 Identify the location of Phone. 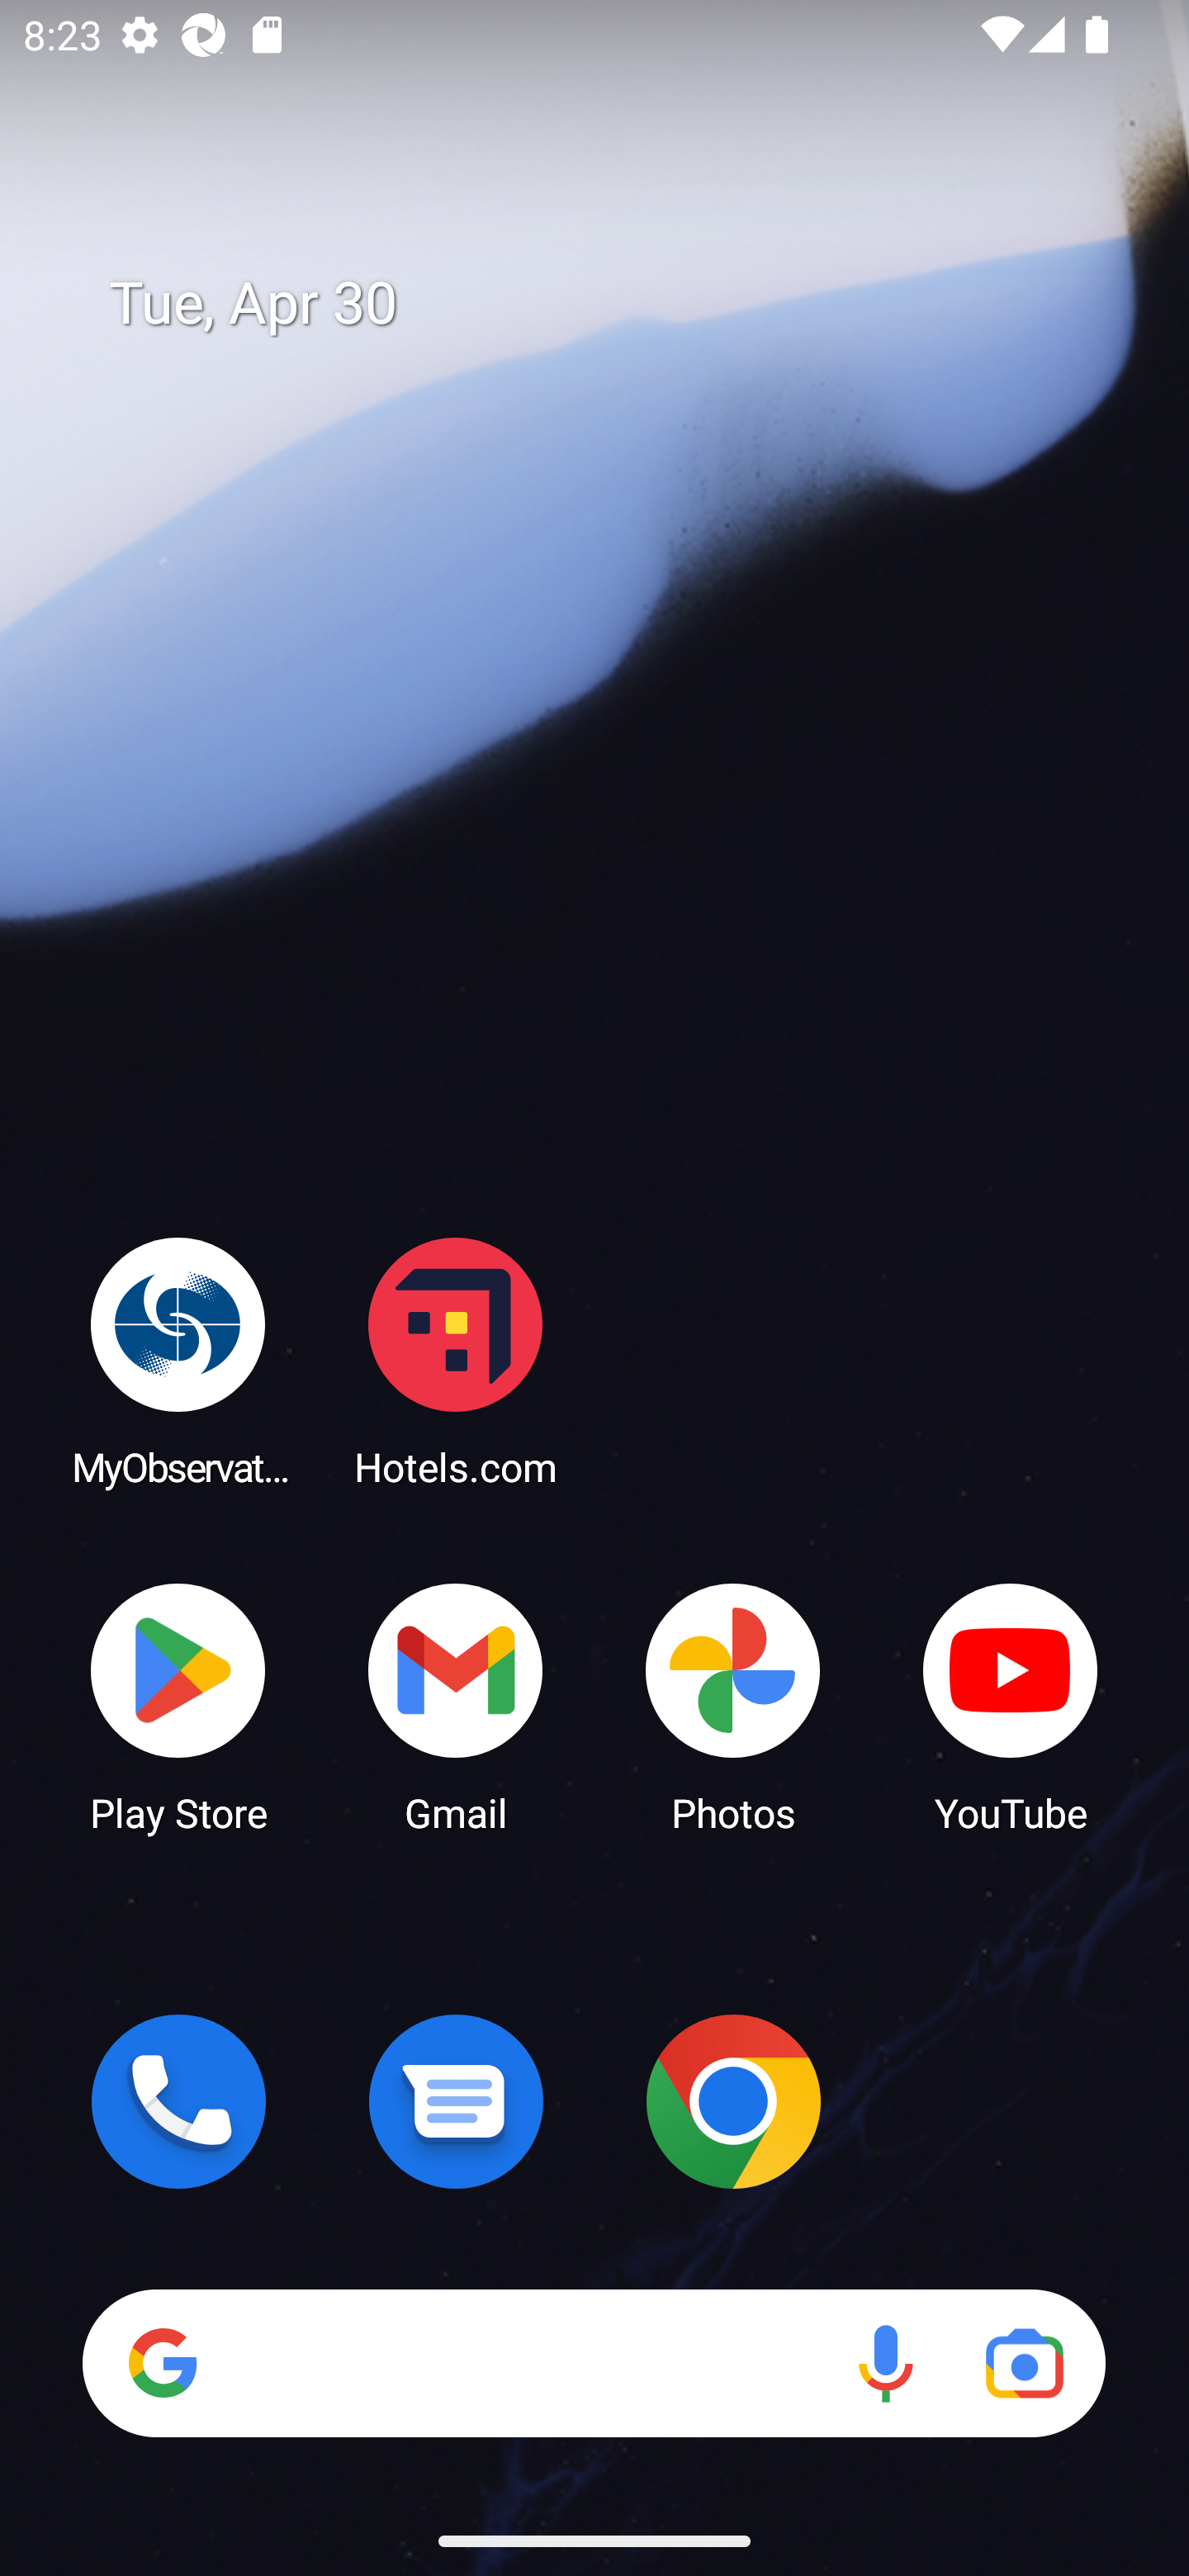
(178, 2101).